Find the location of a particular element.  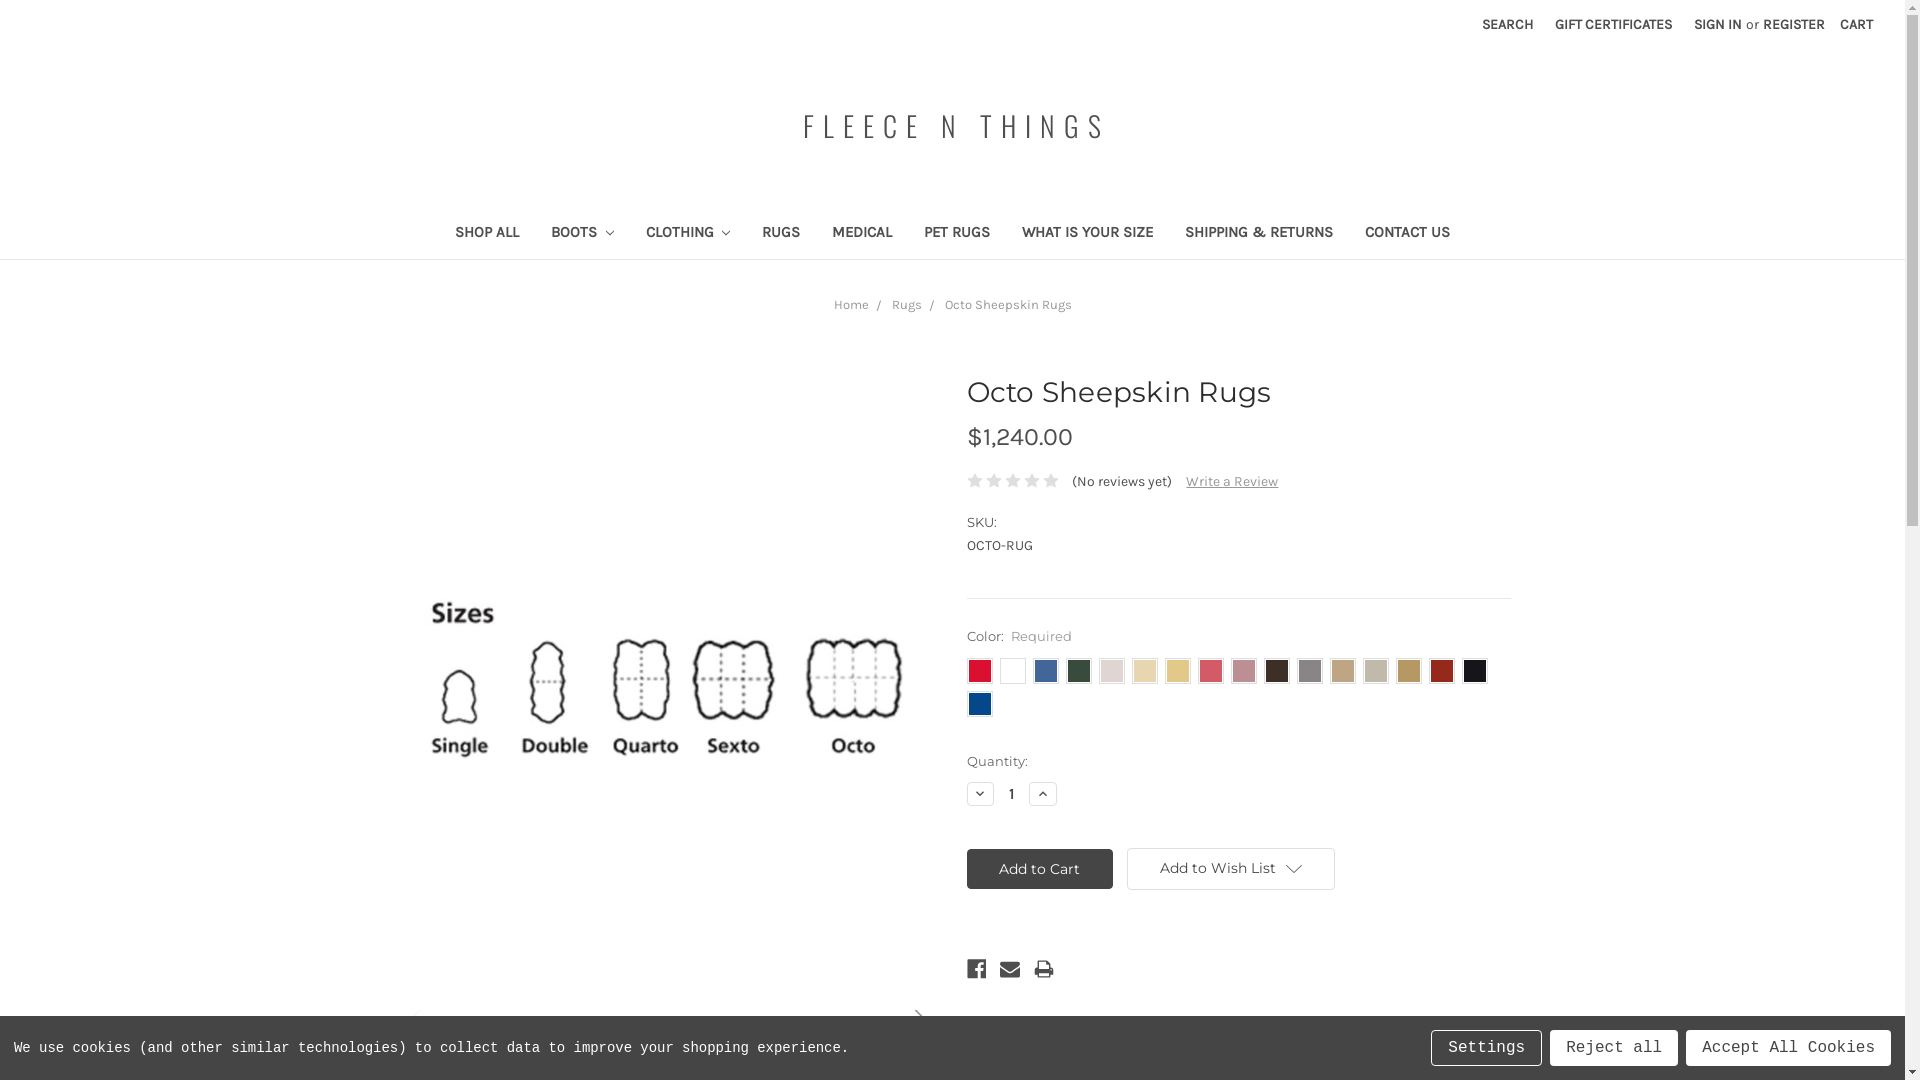

BOOTS is located at coordinates (582, 234).